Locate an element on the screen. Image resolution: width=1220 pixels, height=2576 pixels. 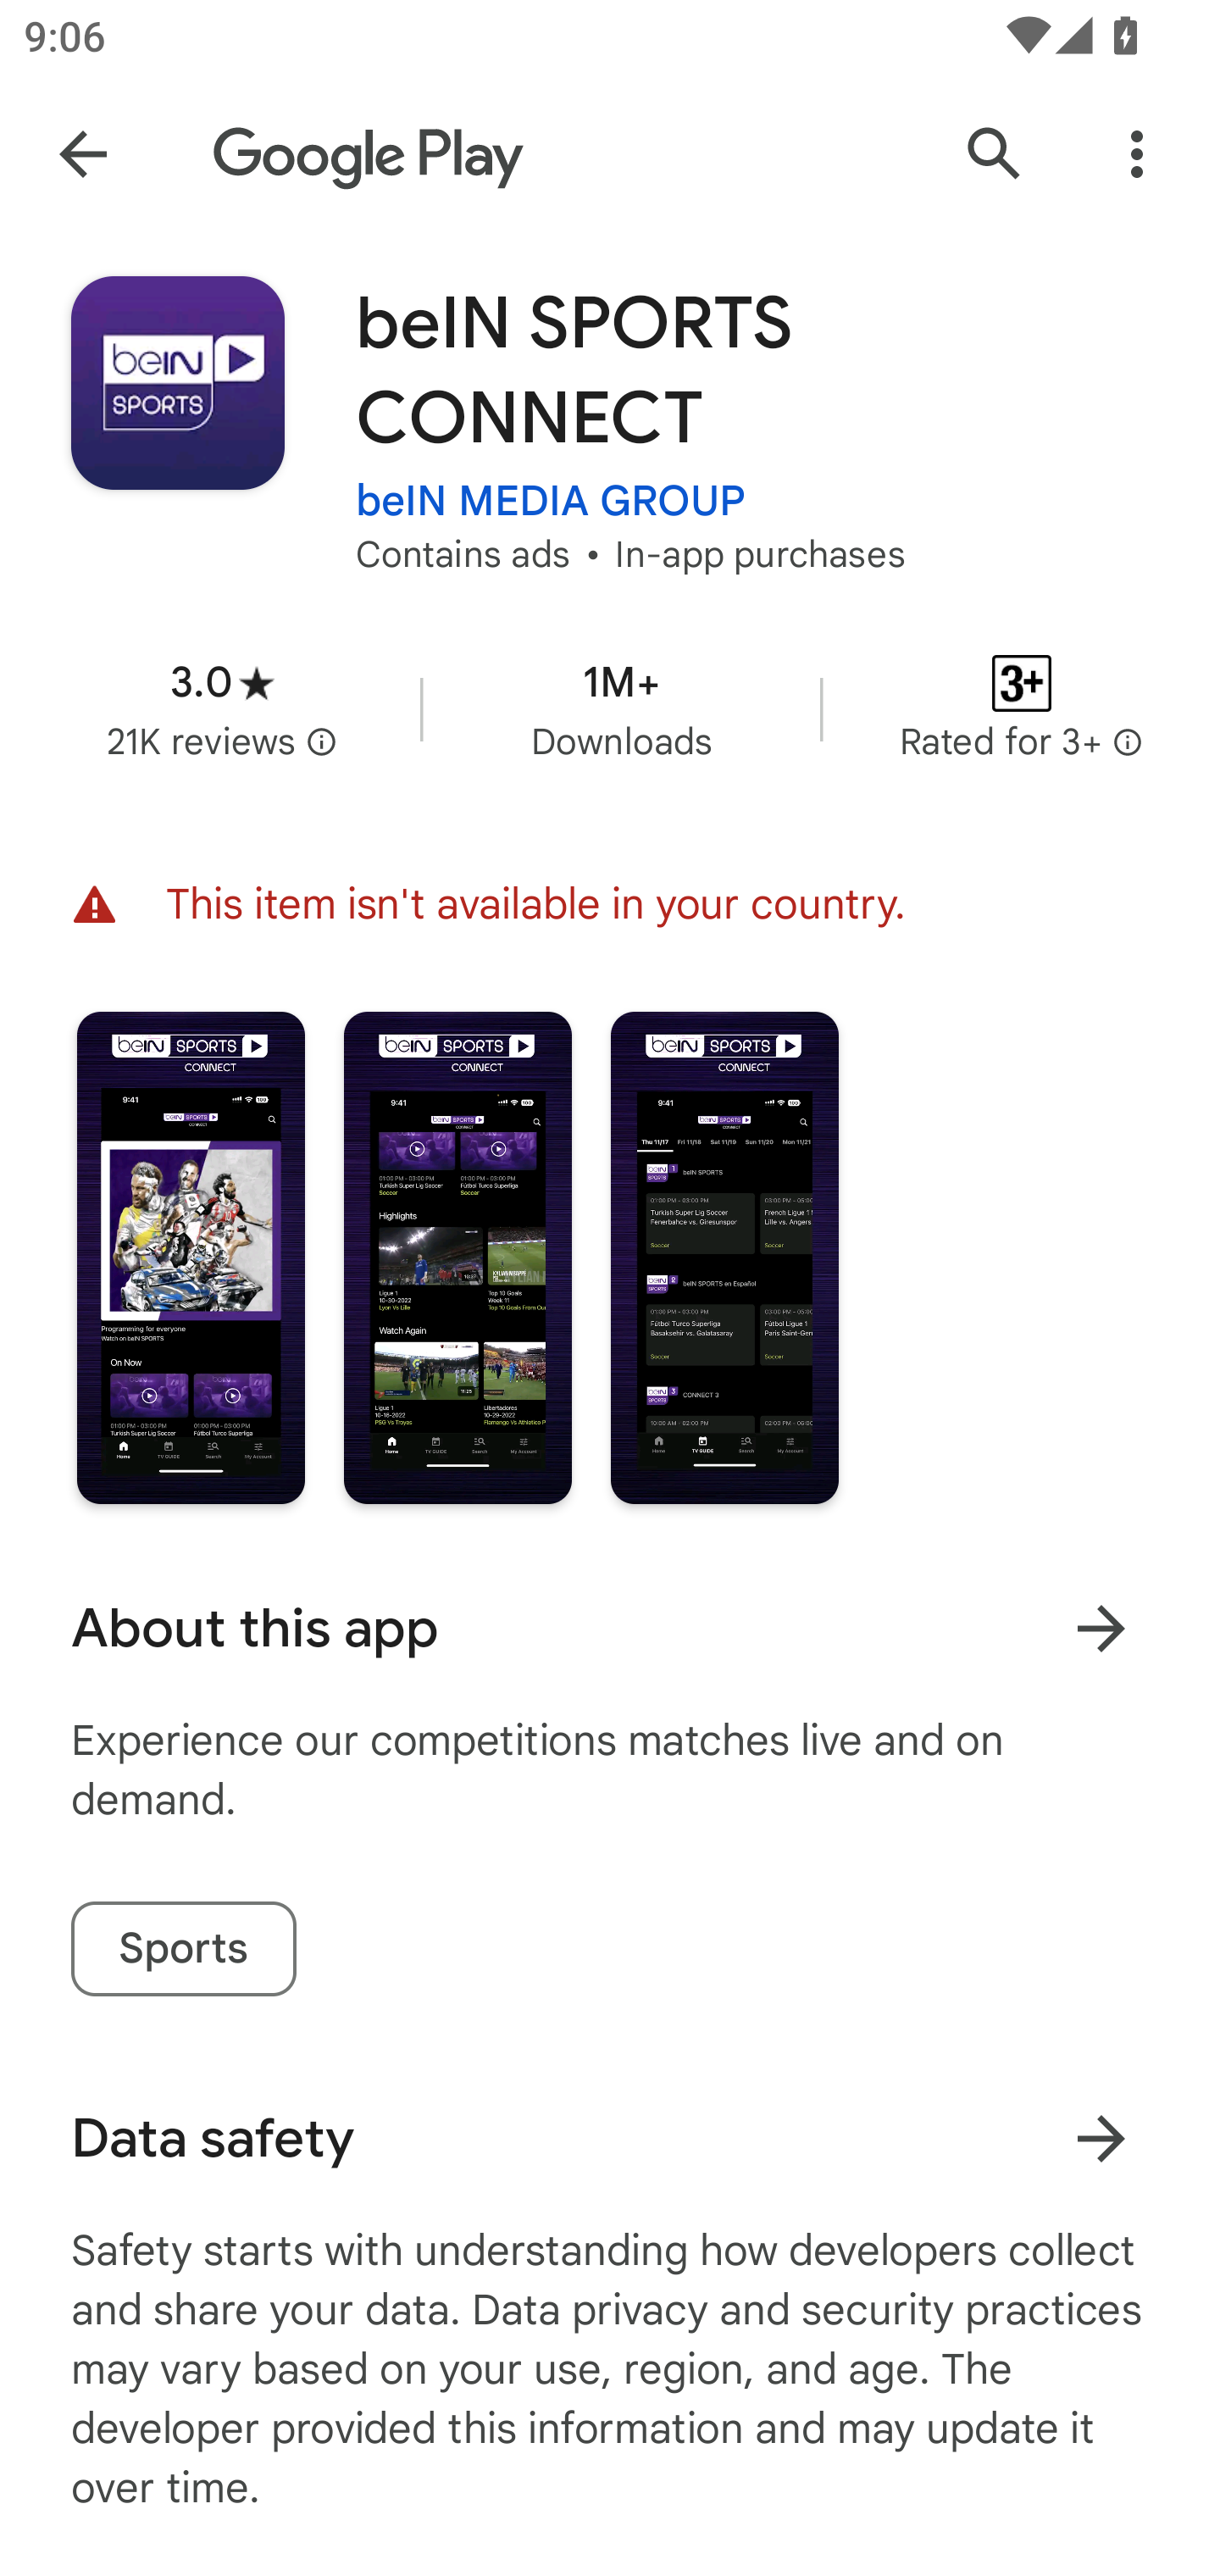
Navigate up is located at coordinates (83, 154).